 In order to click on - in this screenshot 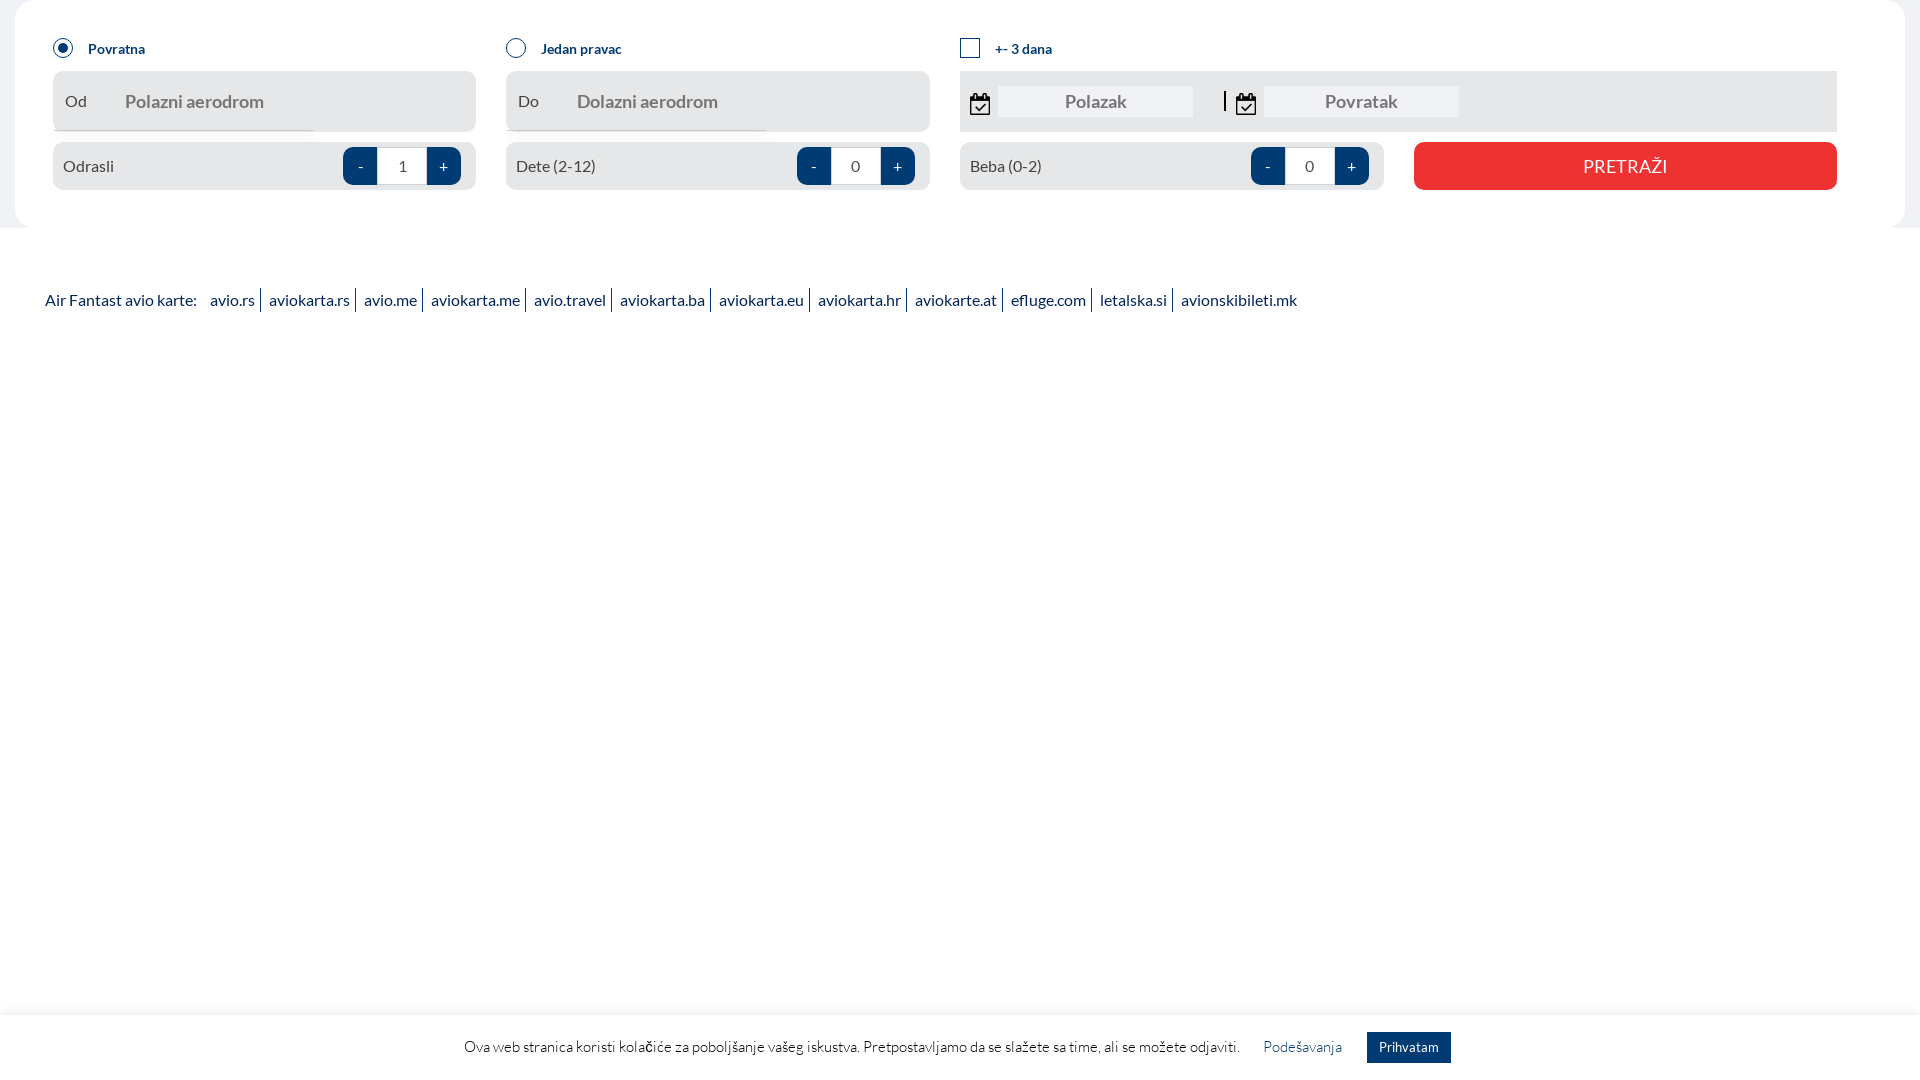, I will do `click(360, 166)`.